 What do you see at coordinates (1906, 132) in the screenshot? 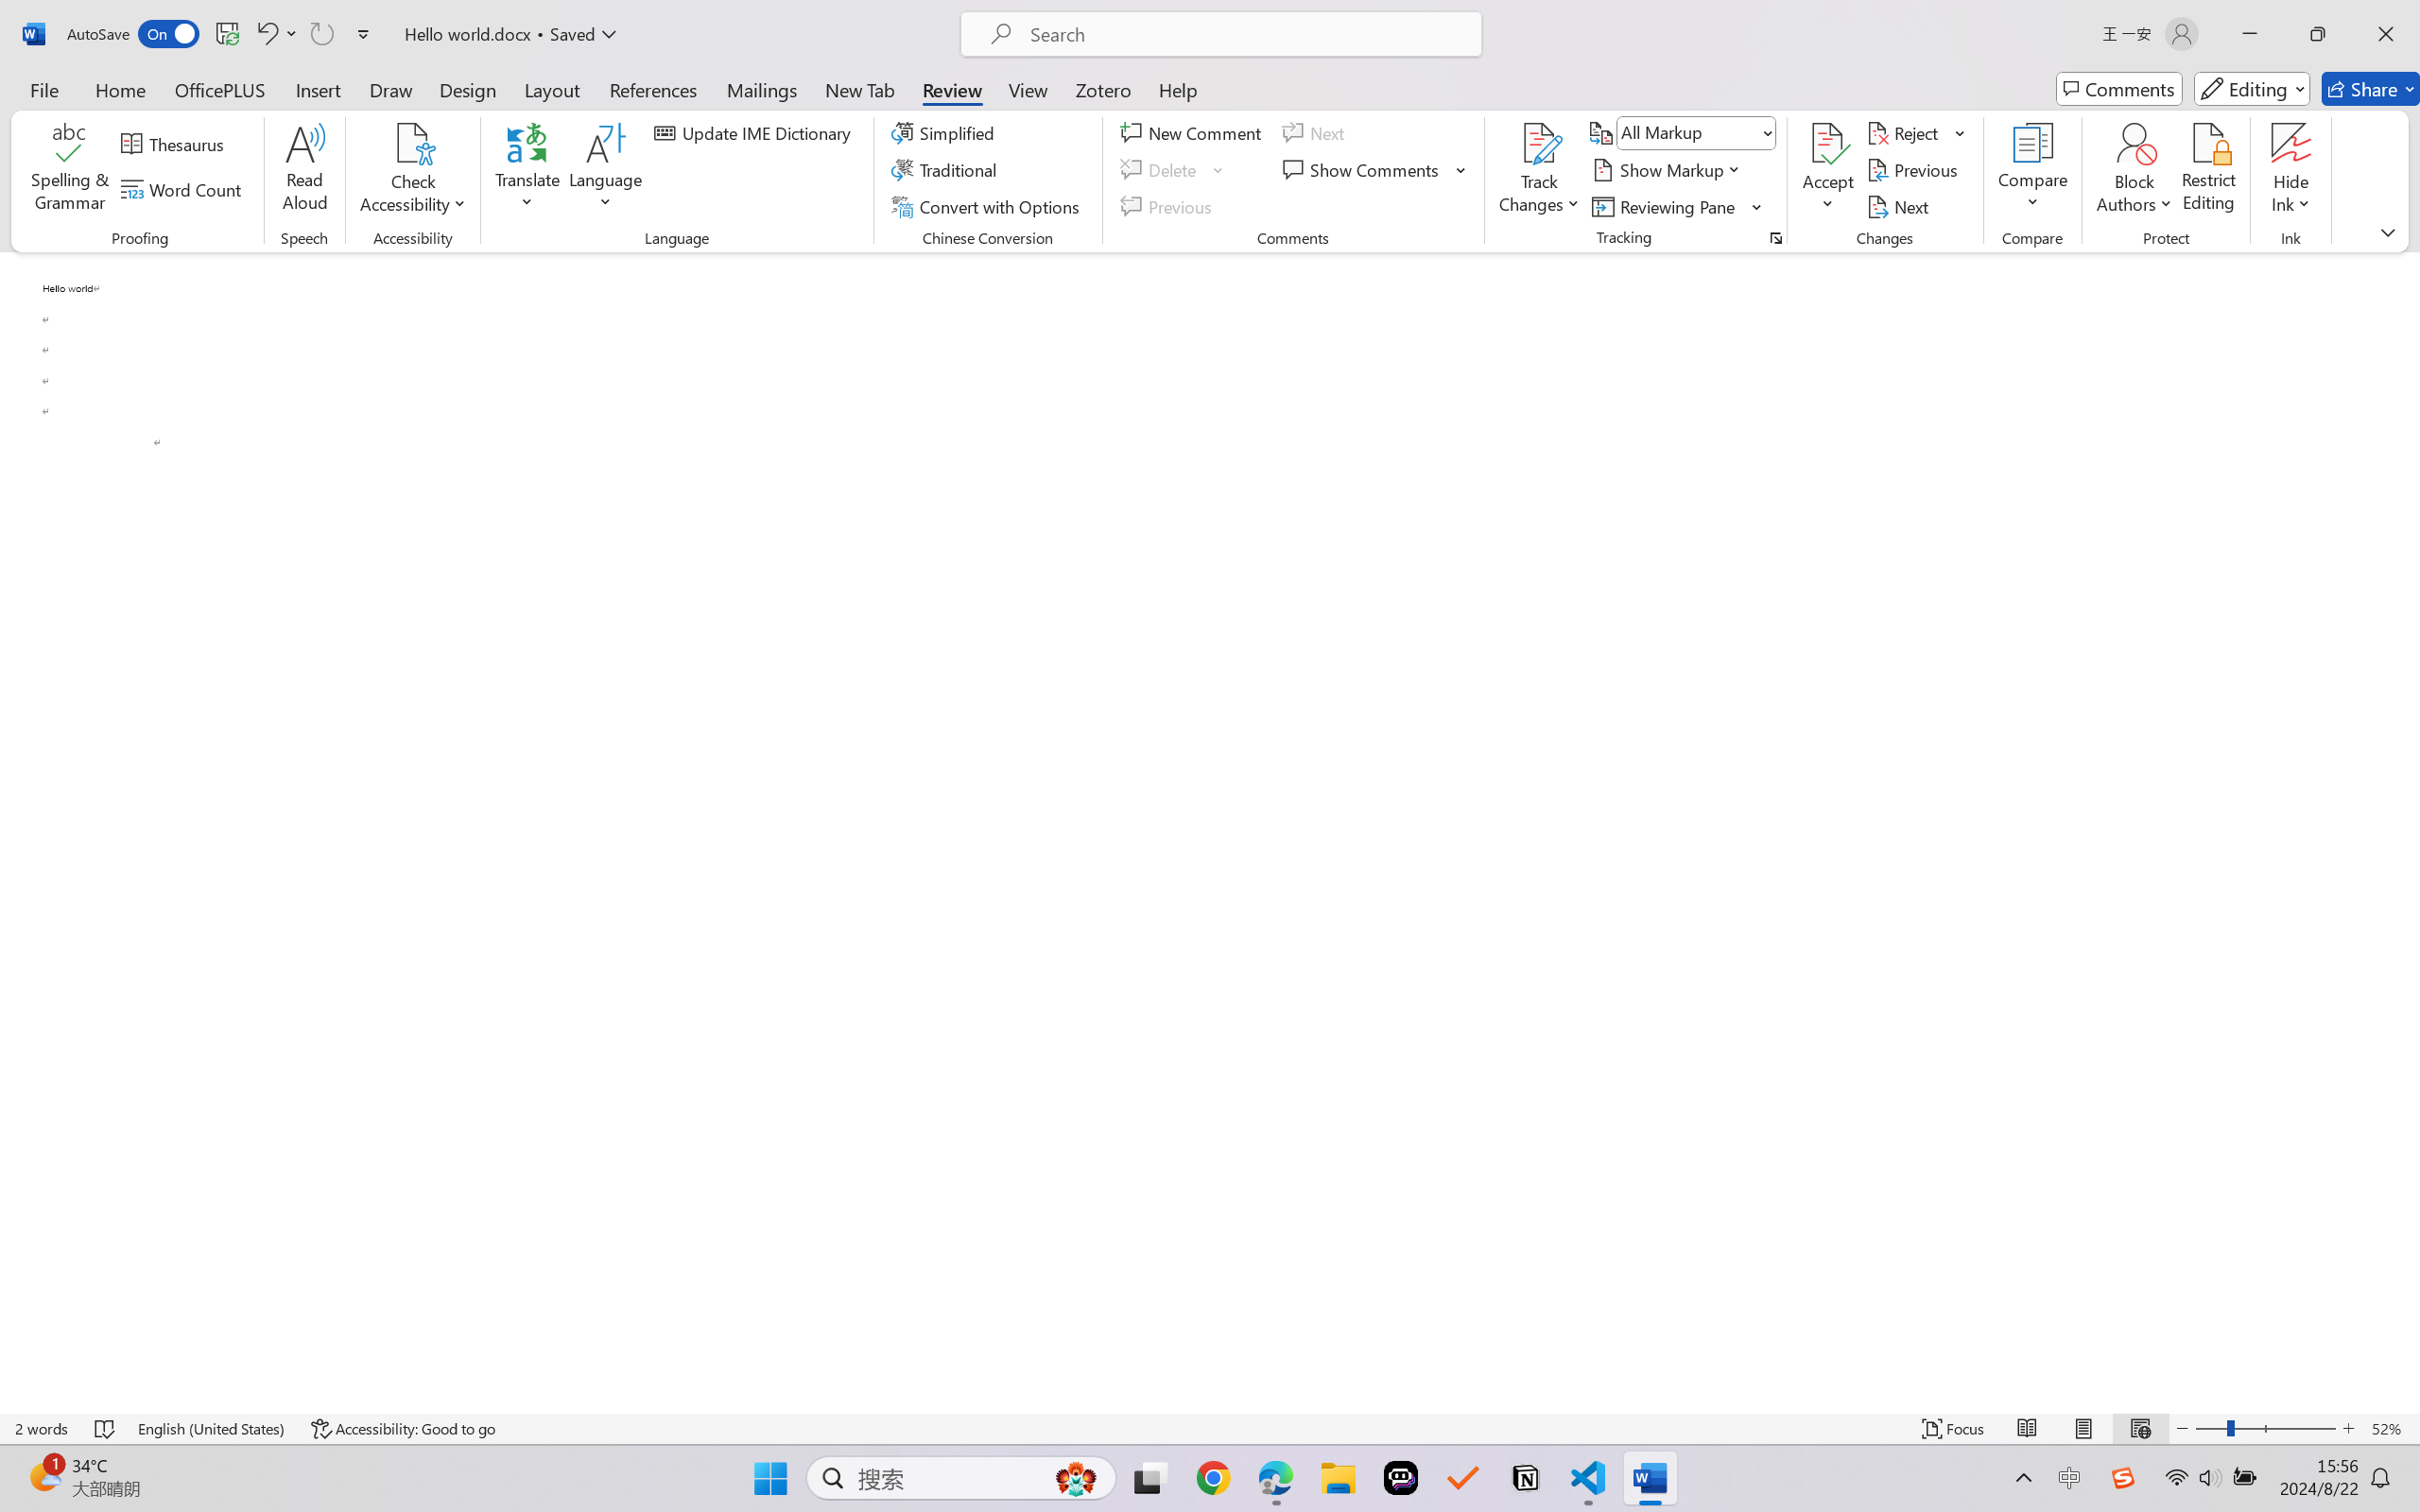
I see `Reject and Move to Next` at bounding box center [1906, 132].